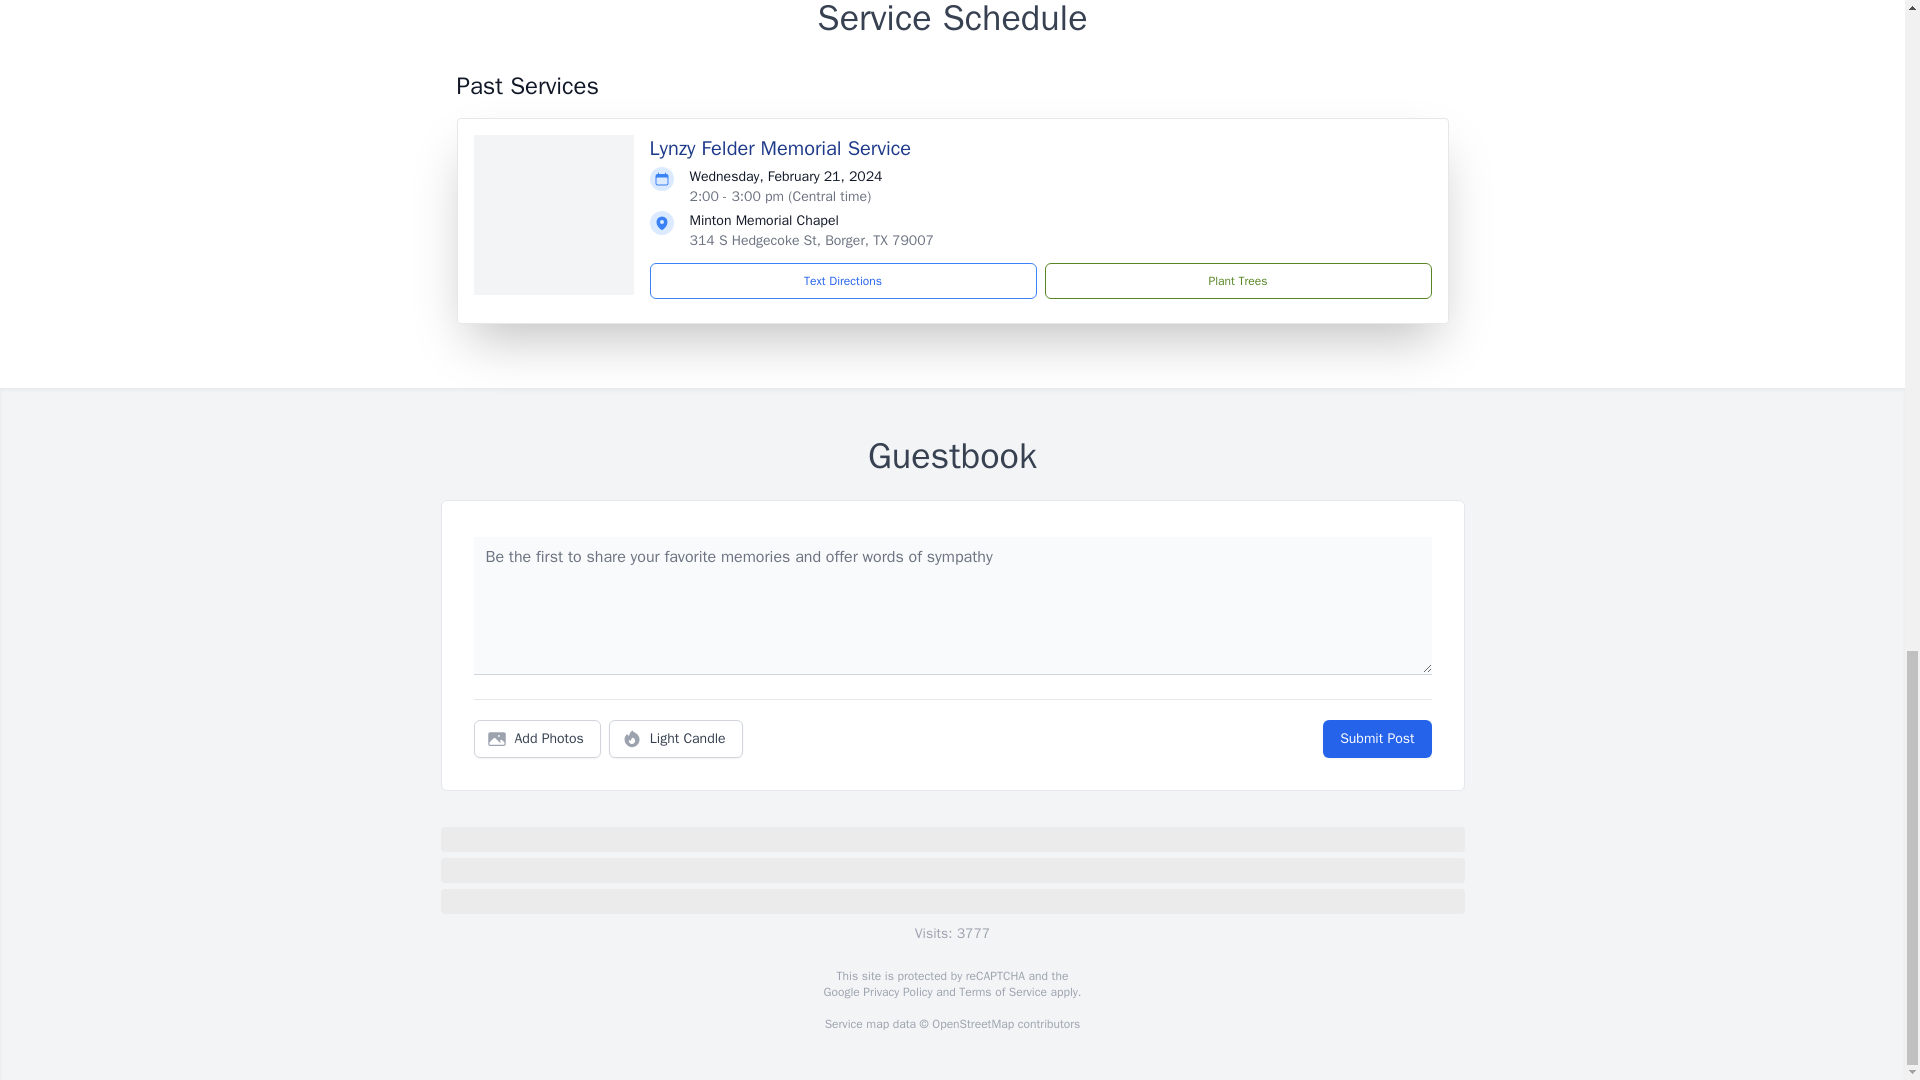  Describe the element at coordinates (843, 281) in the screenshot. I see `Text Directions` at that location.